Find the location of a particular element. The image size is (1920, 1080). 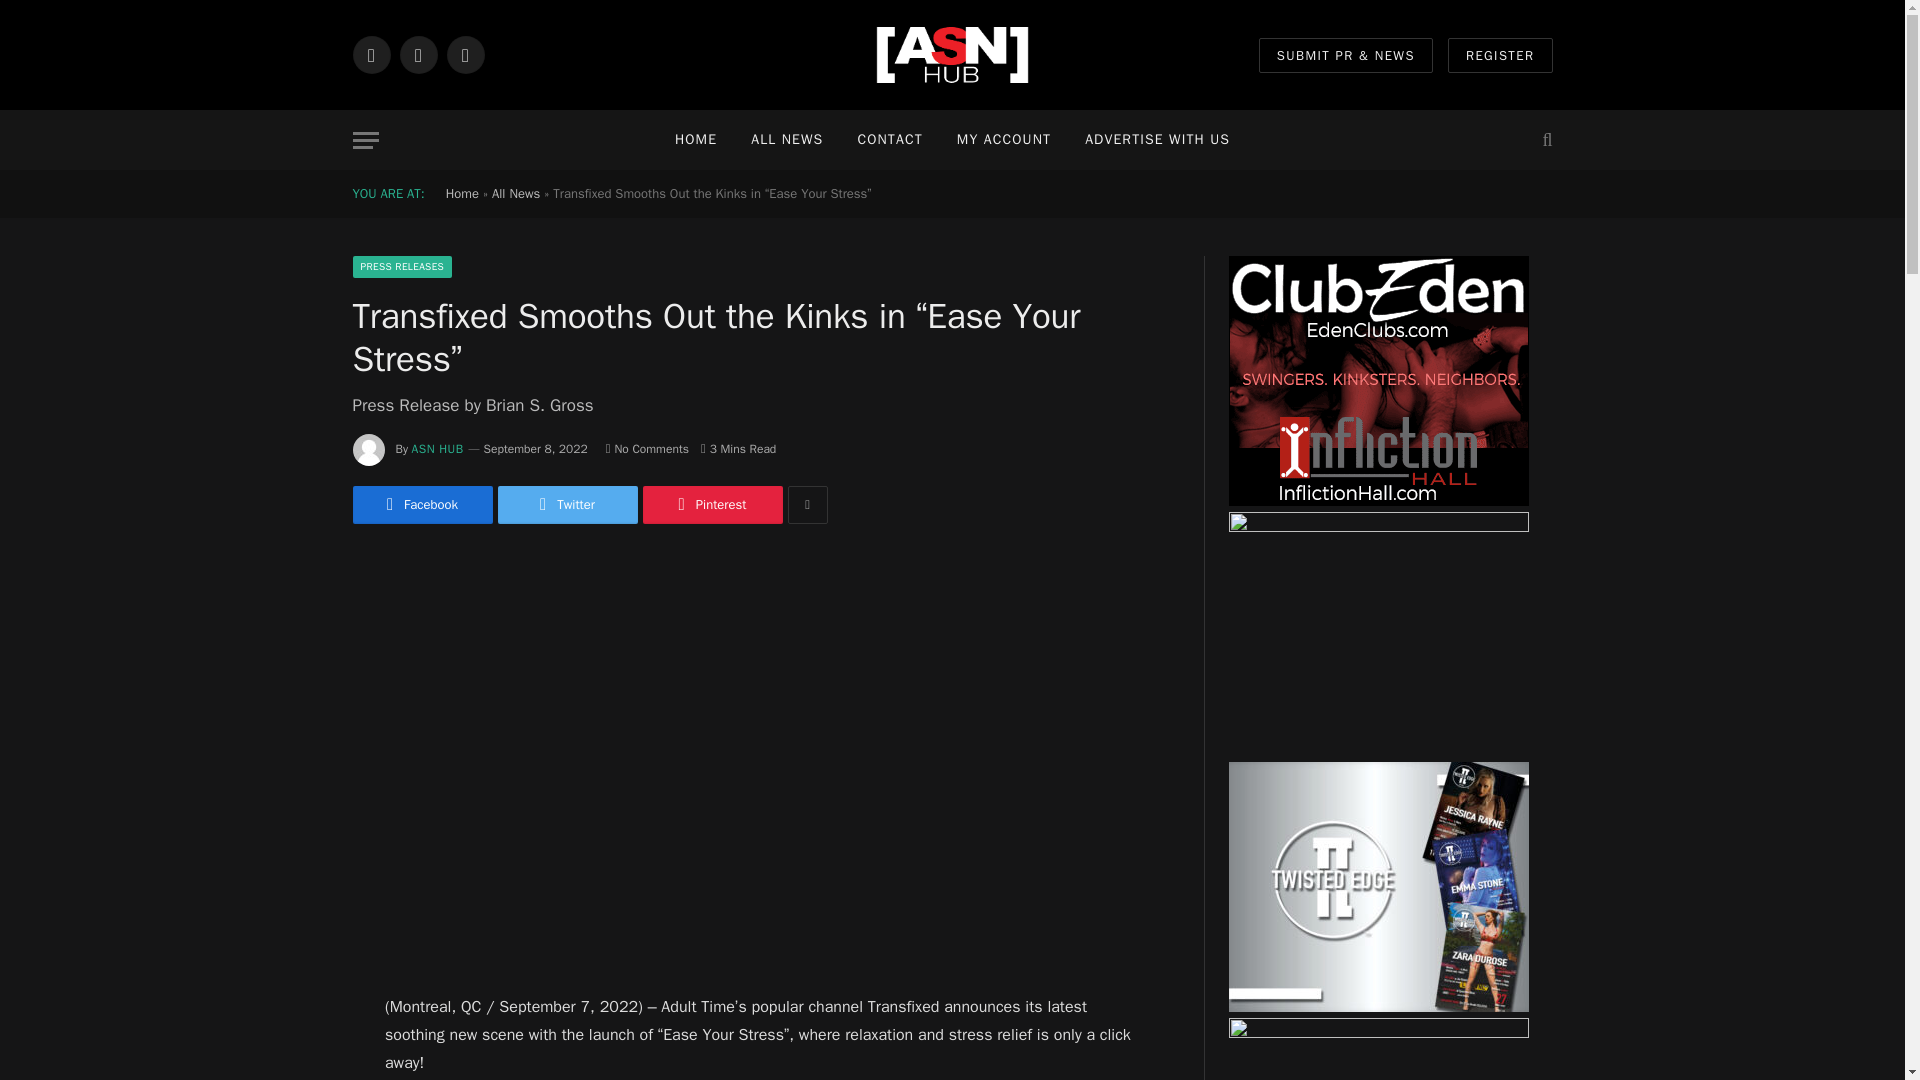

ALL NEWS is located at coordinates (786, 140).